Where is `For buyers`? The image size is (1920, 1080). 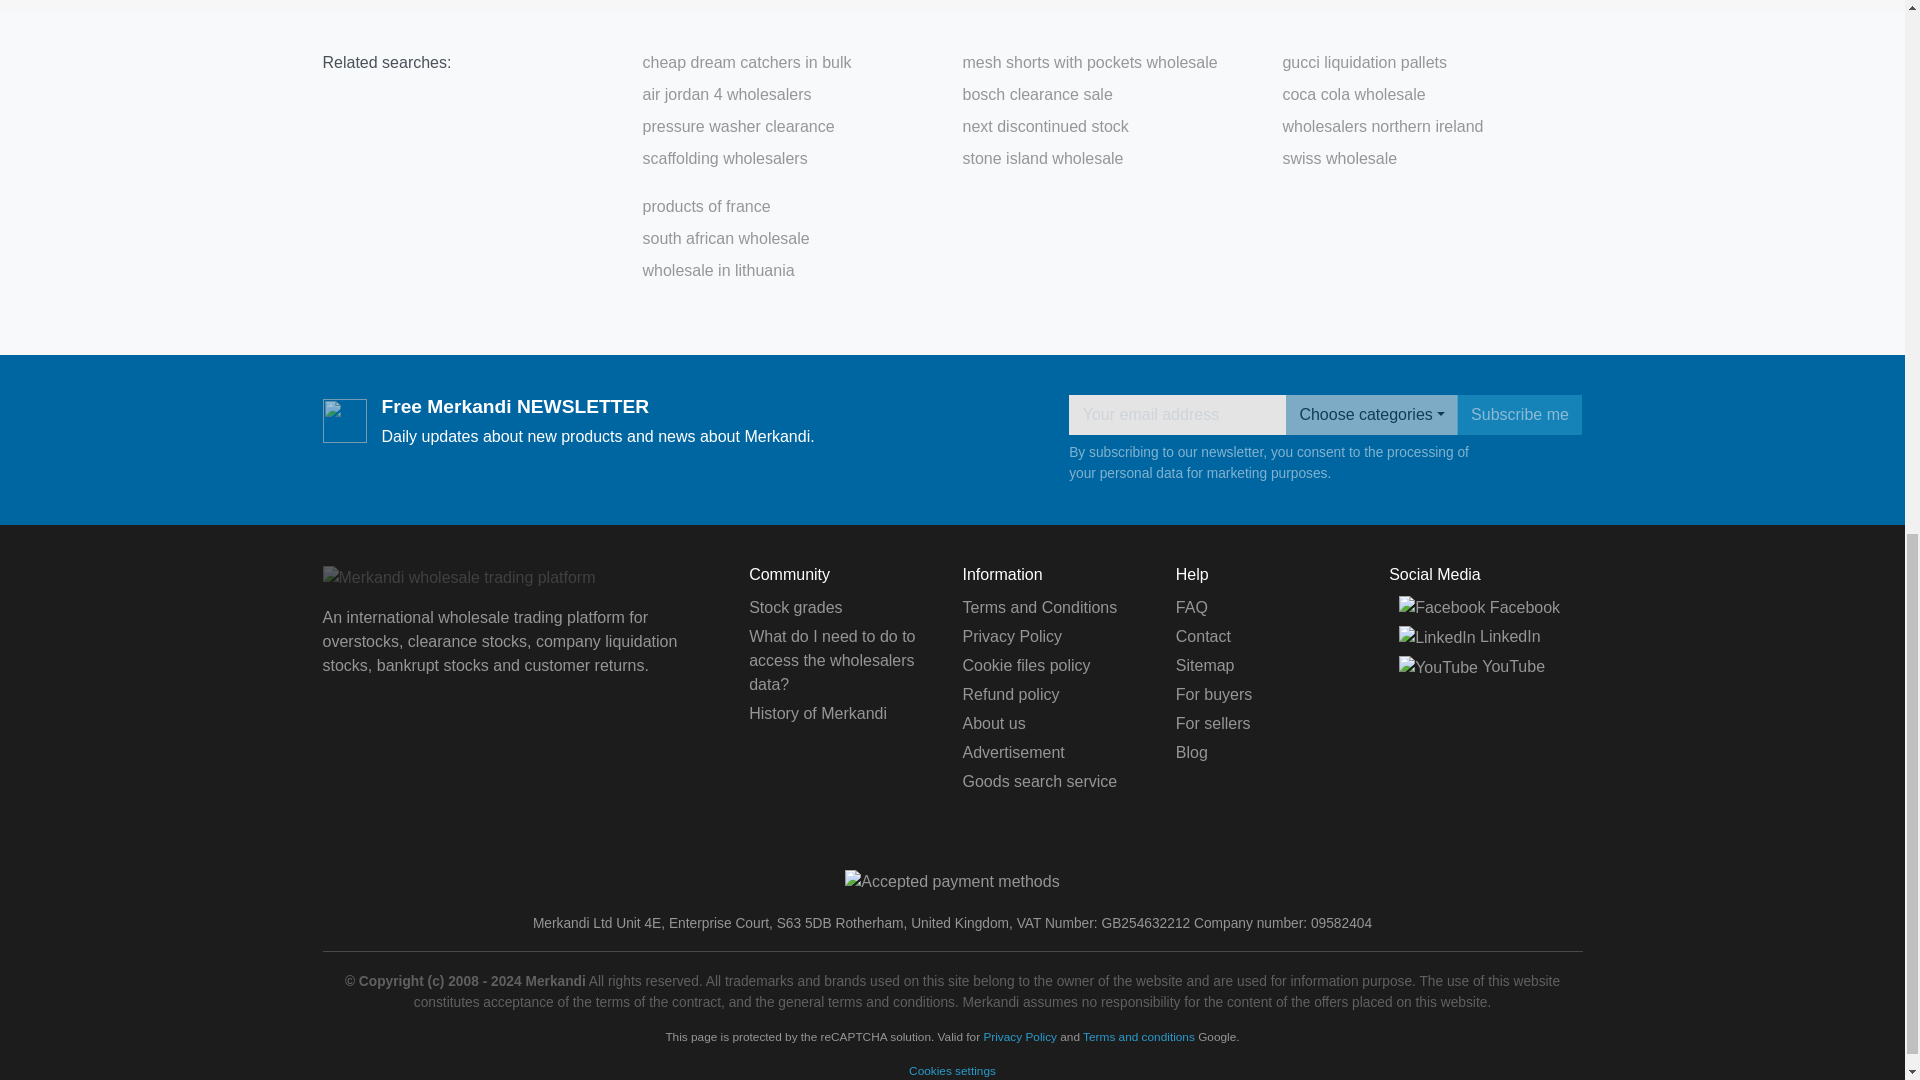 For buyers is located at coordinates (1213, 694).